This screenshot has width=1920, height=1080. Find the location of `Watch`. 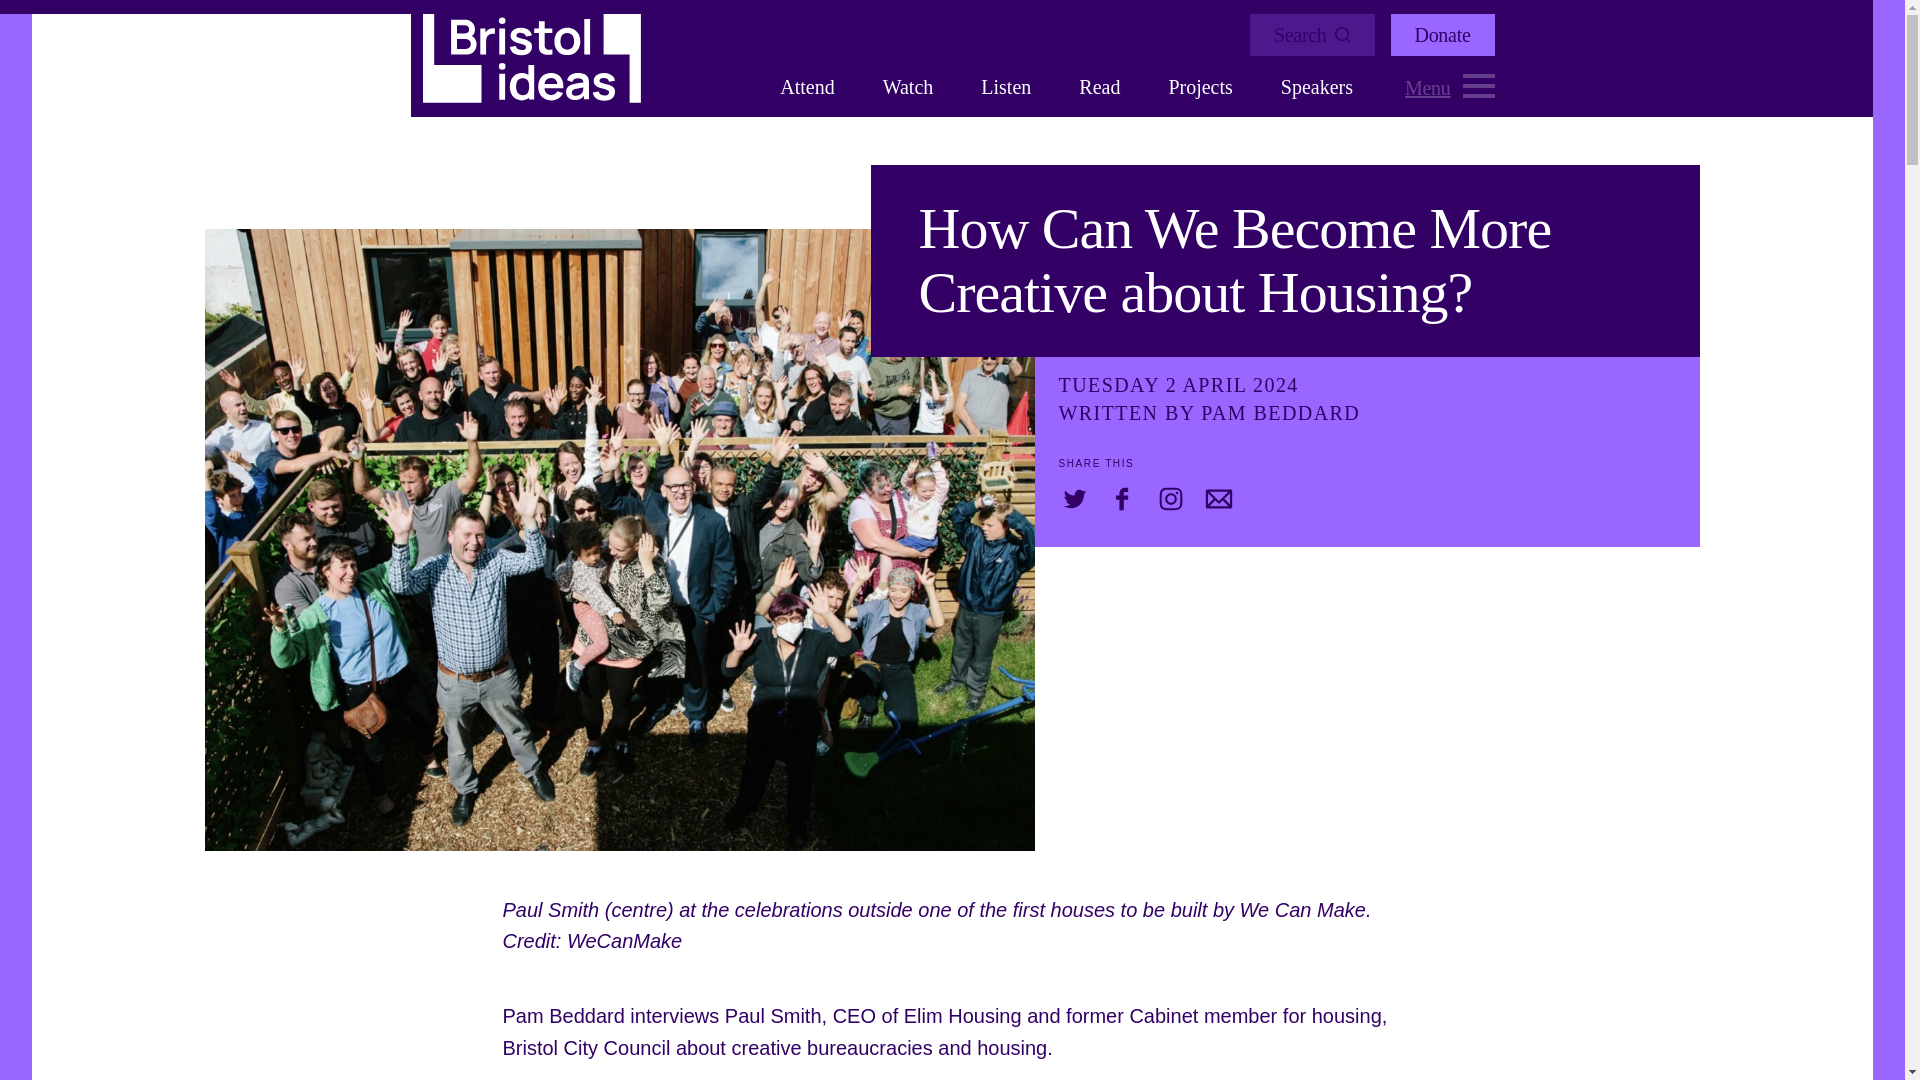

Watch is located at coordinates (908, 87).